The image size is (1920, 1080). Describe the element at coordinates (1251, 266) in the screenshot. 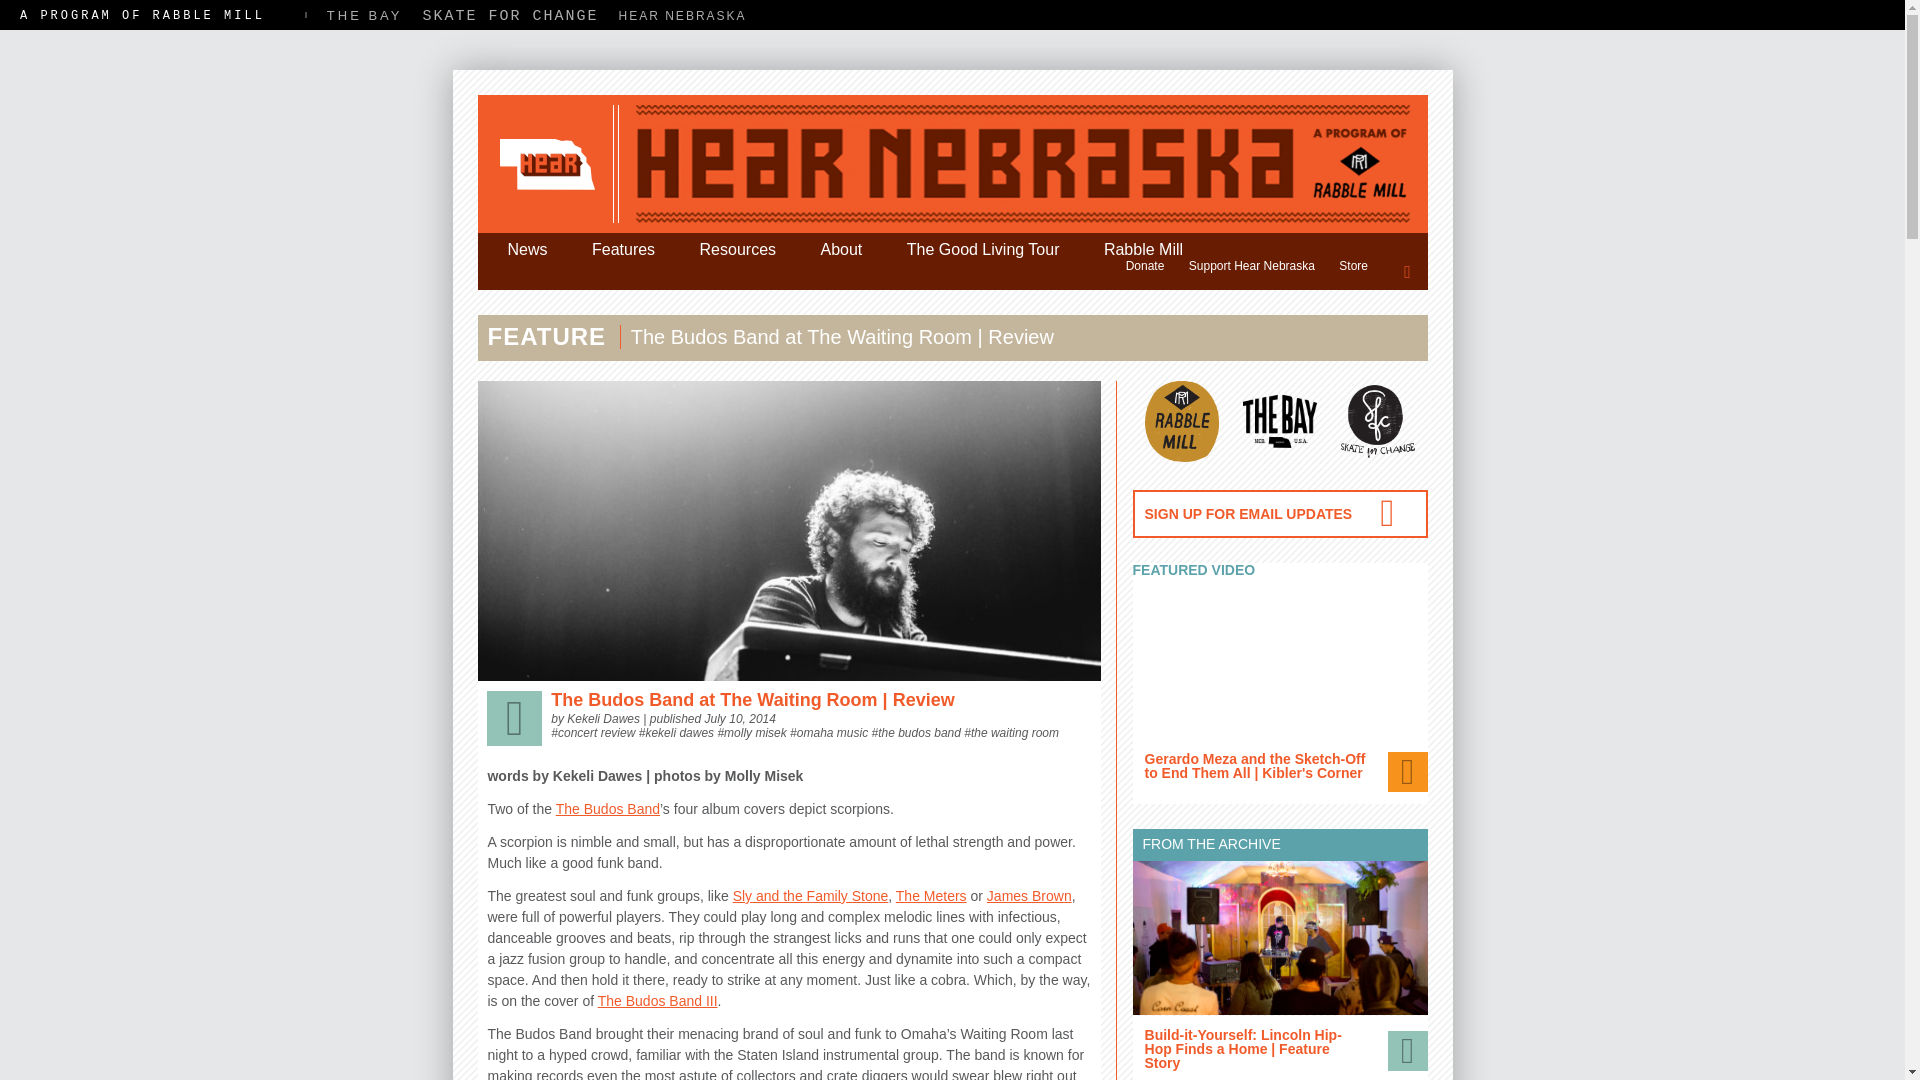

I see `Support Hear Nebraska` at that location.